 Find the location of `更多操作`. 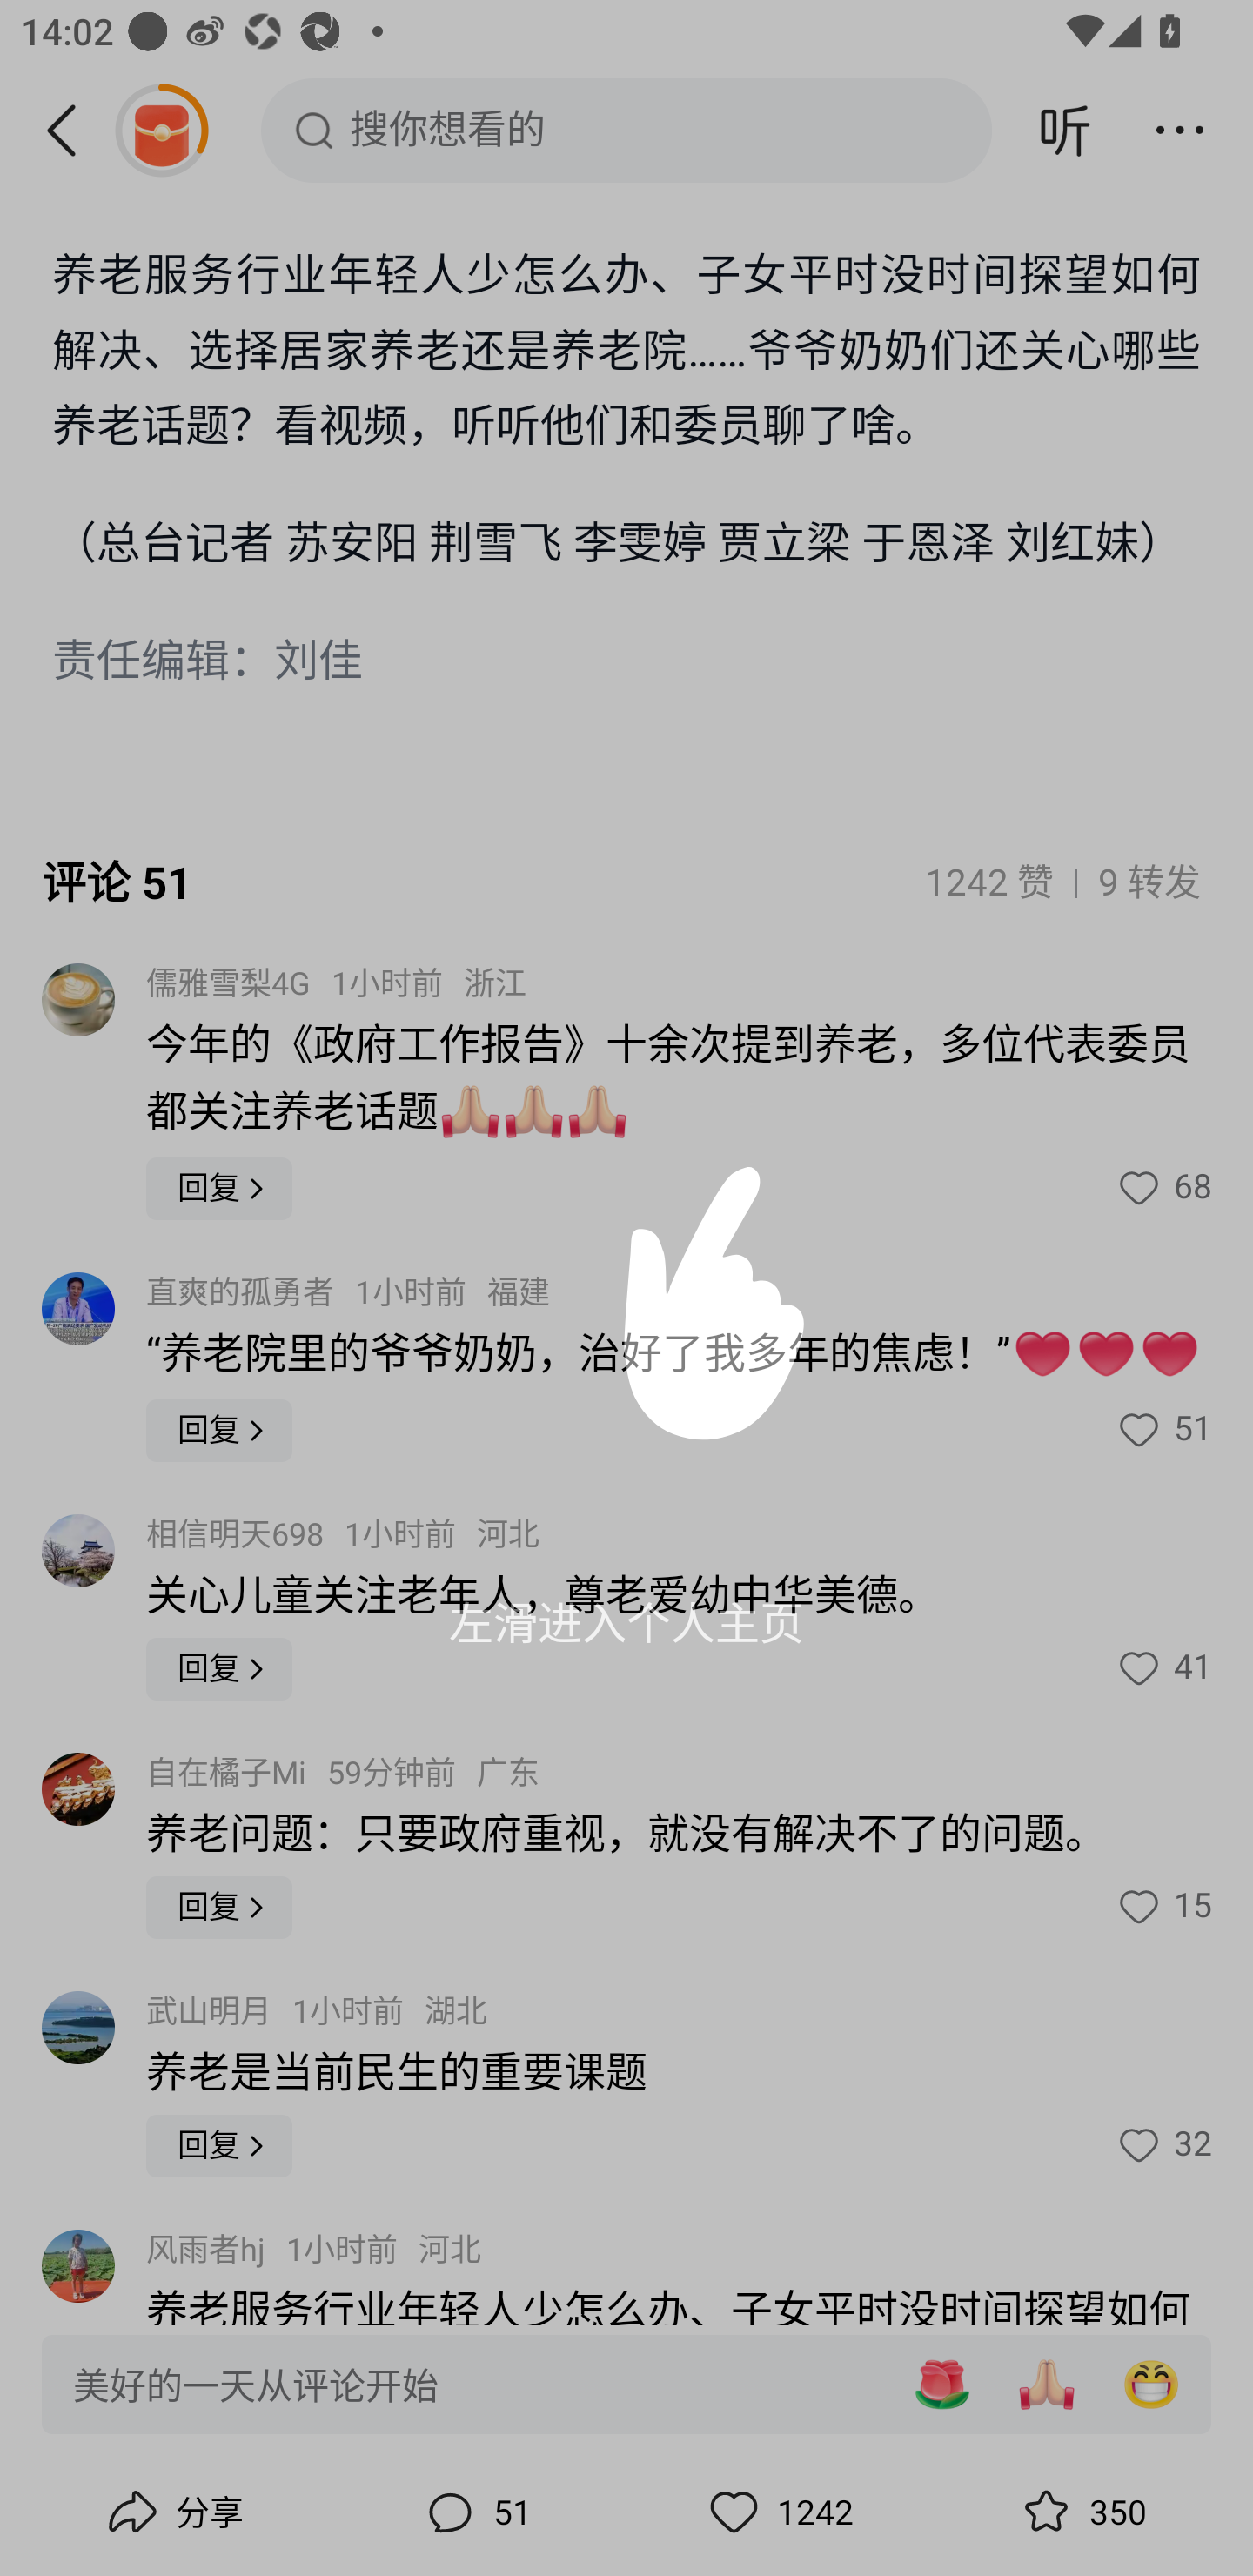

更多操作 is located at coordinates (1180, 130).